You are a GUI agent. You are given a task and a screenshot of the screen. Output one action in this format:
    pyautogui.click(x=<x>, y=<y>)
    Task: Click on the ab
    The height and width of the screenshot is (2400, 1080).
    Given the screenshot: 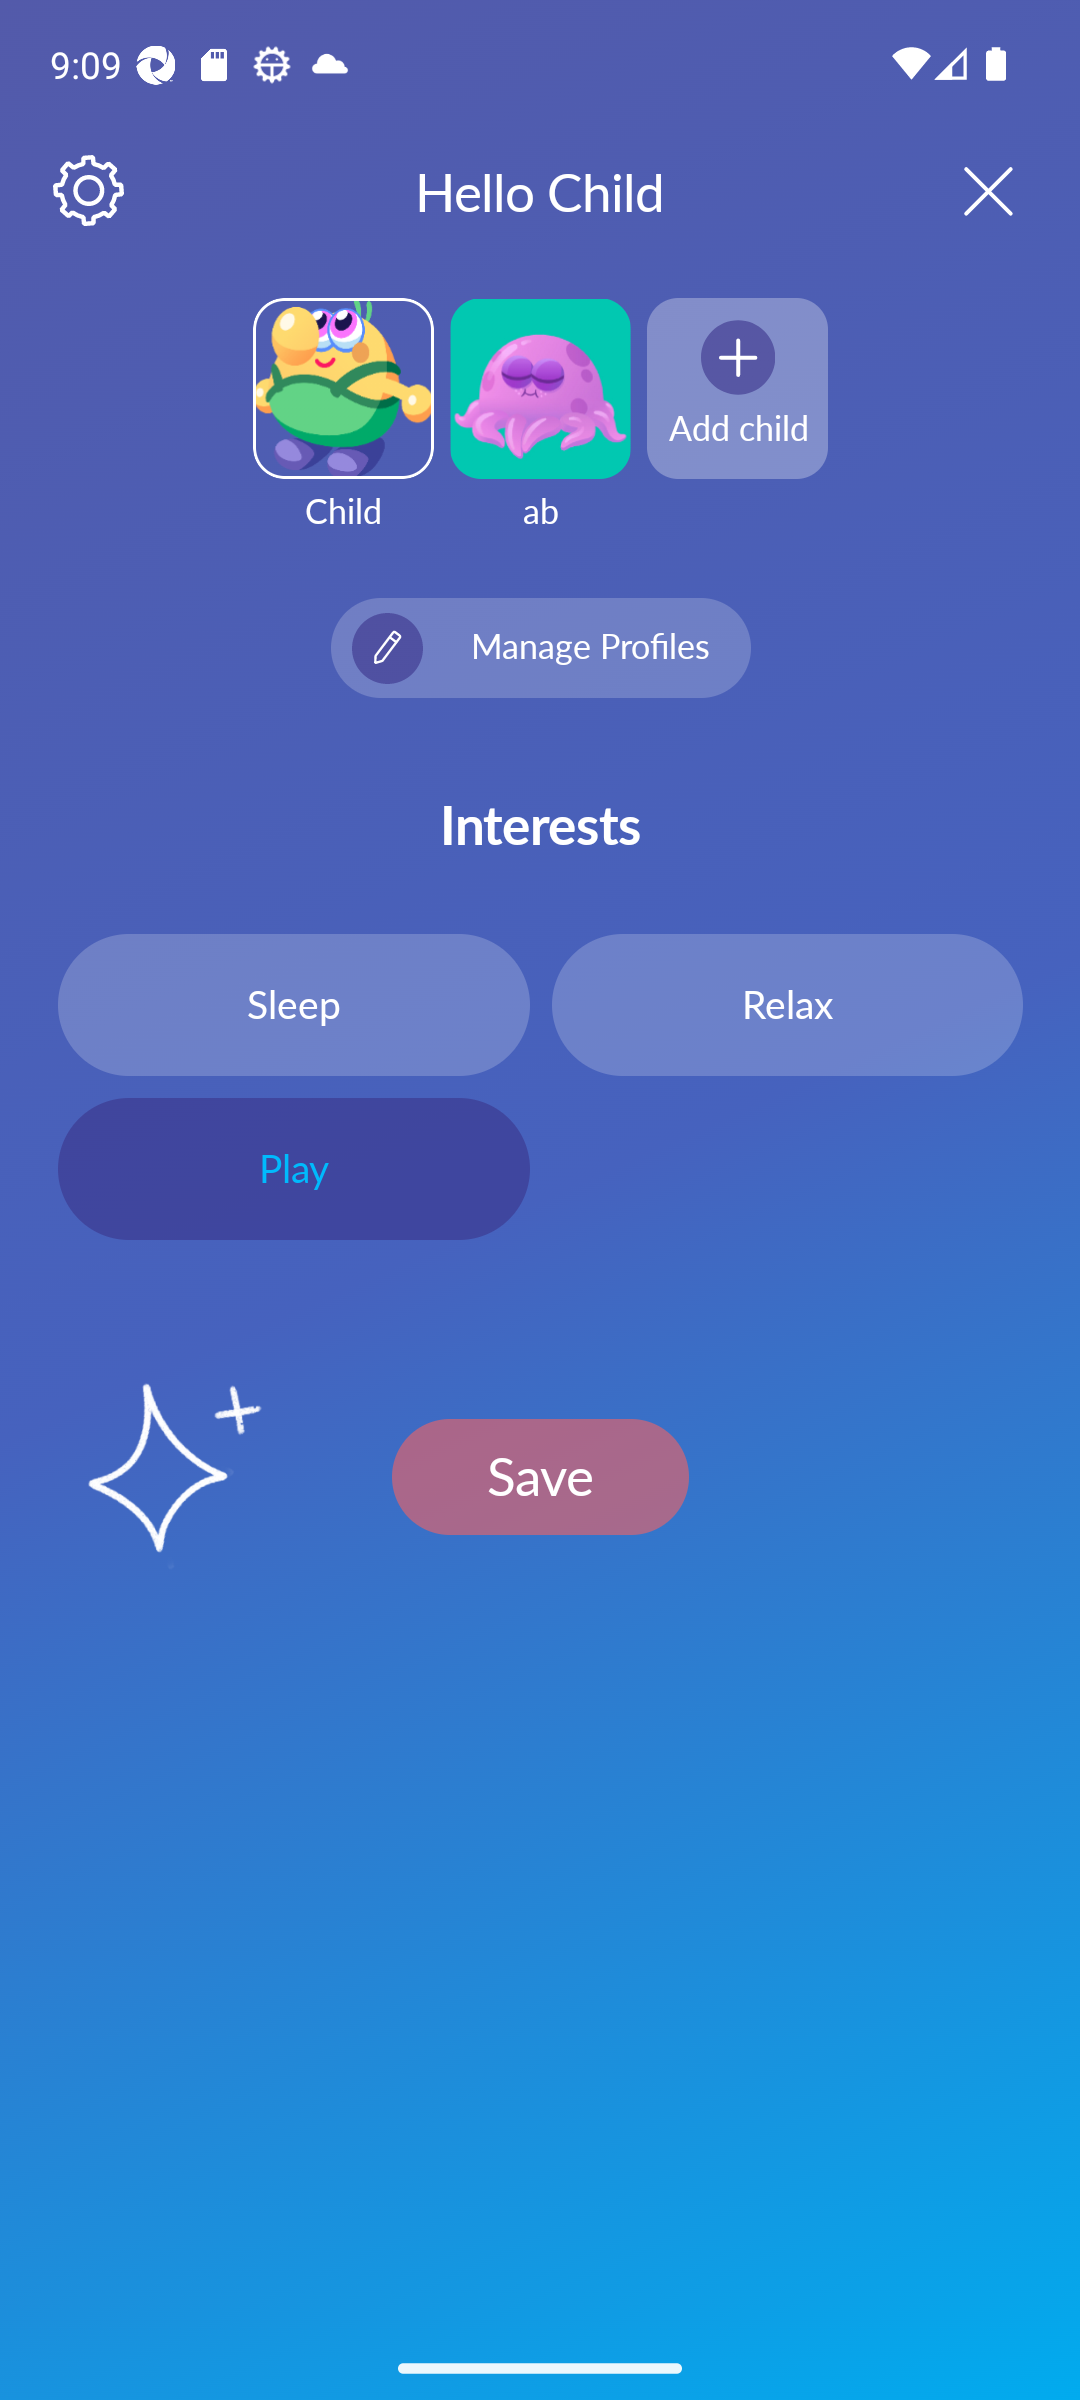 What is the action you would take?
    pyautogui.click(x=540, y=432)
    